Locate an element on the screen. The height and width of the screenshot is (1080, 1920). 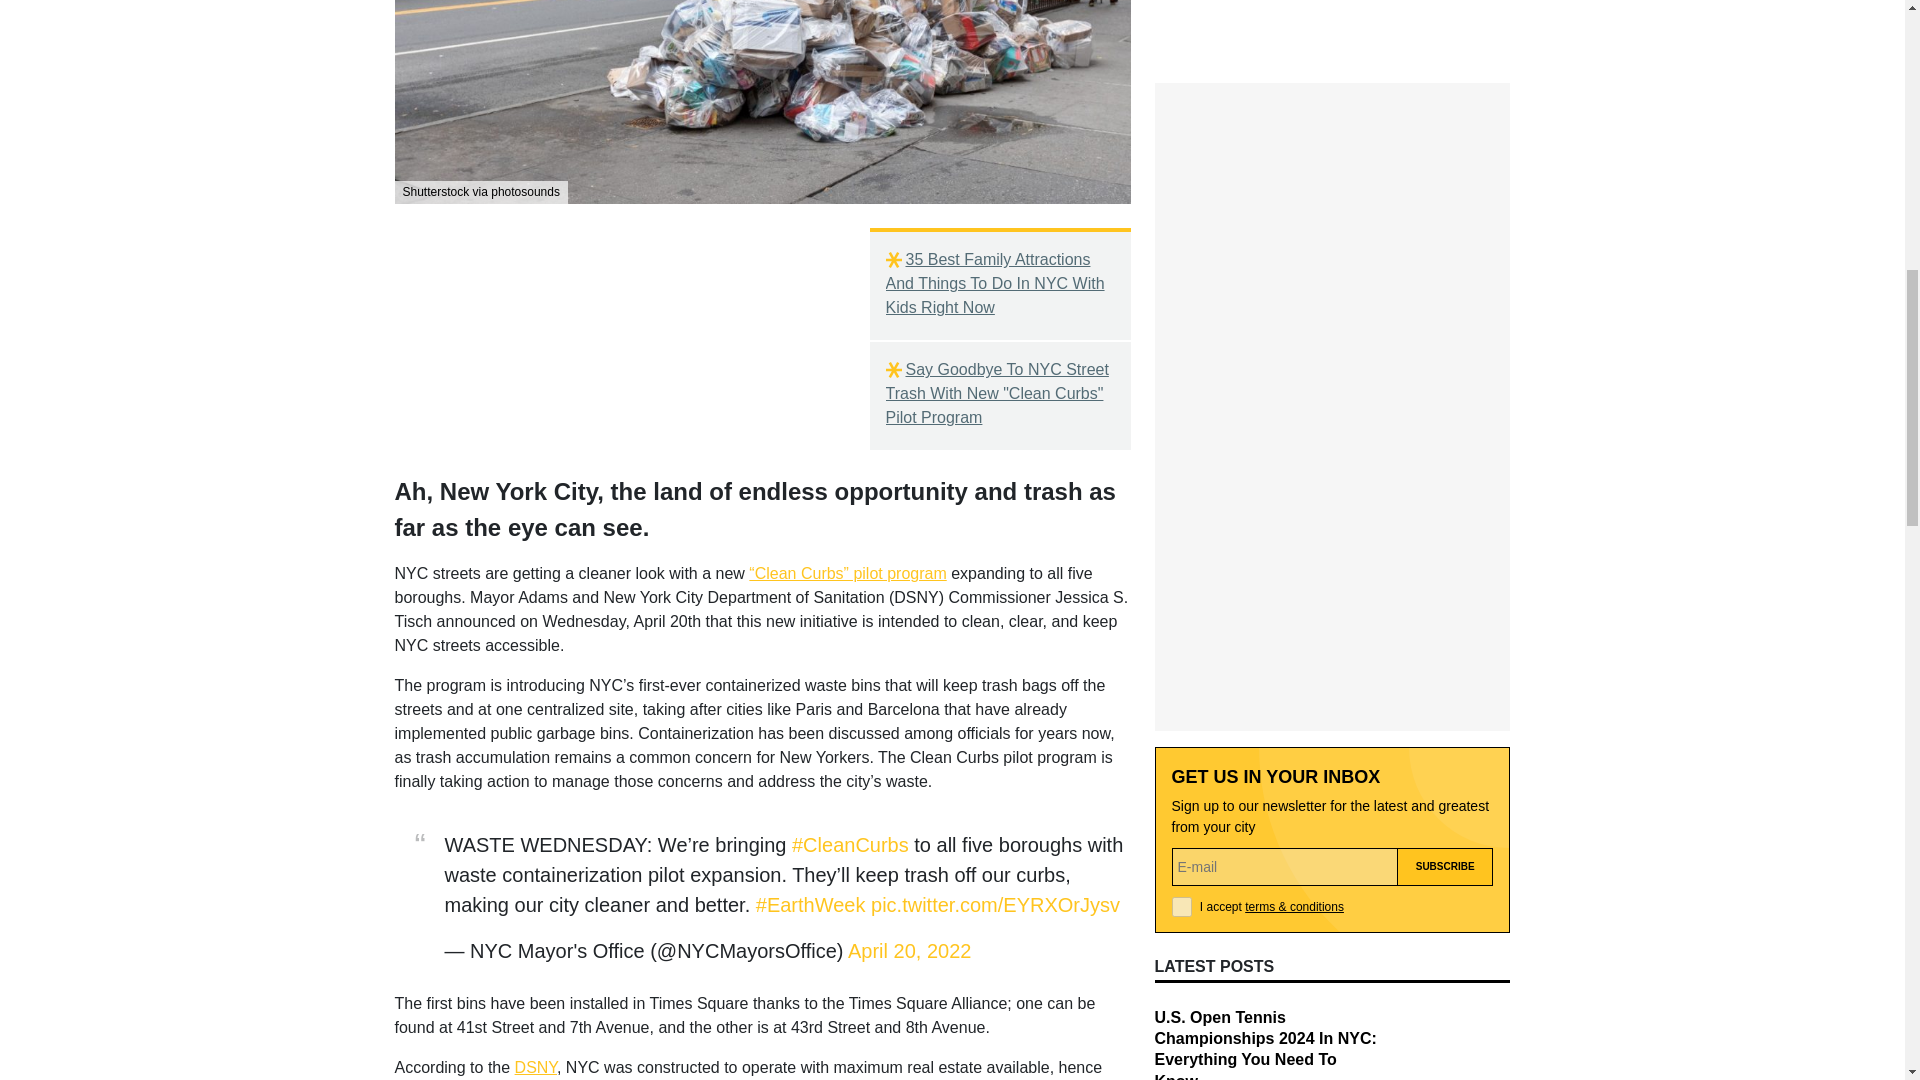
Subscribe is located at coordinates (1445, 498).